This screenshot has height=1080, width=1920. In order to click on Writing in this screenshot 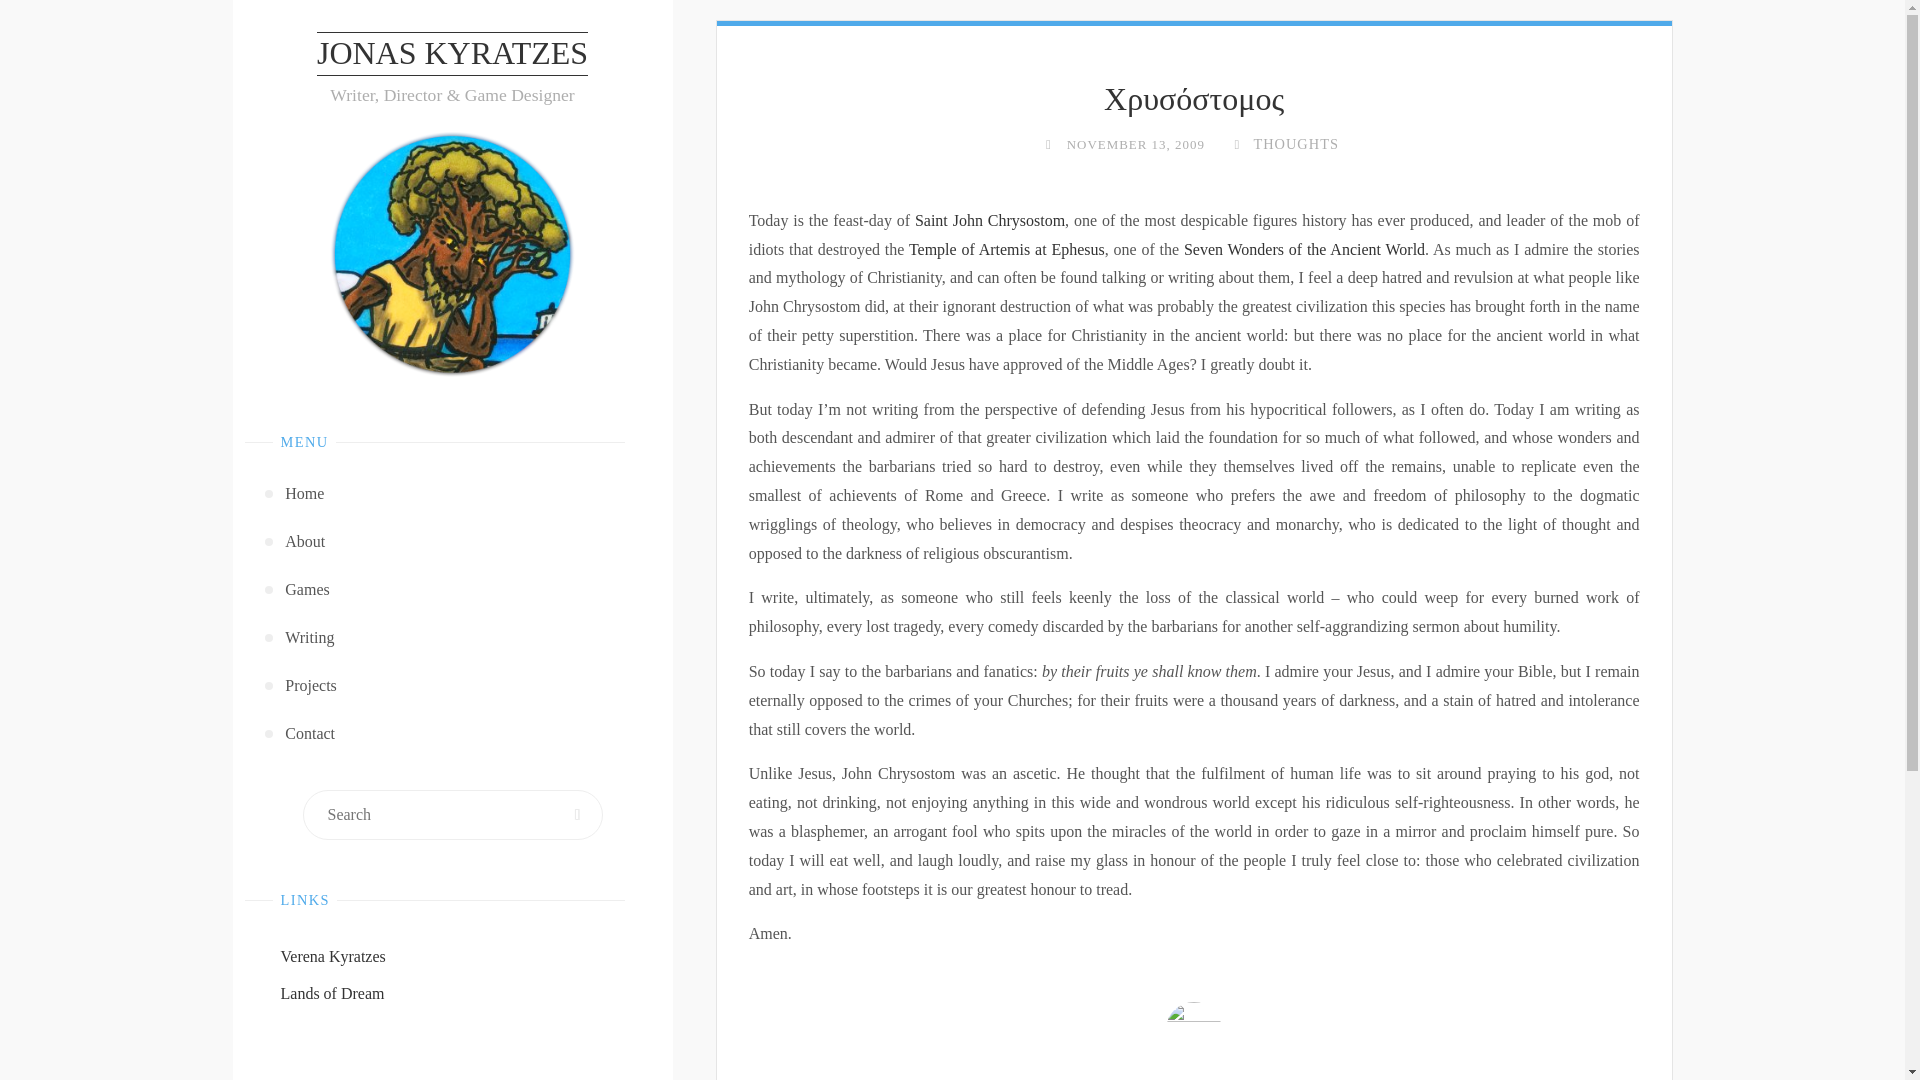, I will do `click(454, 638)`.